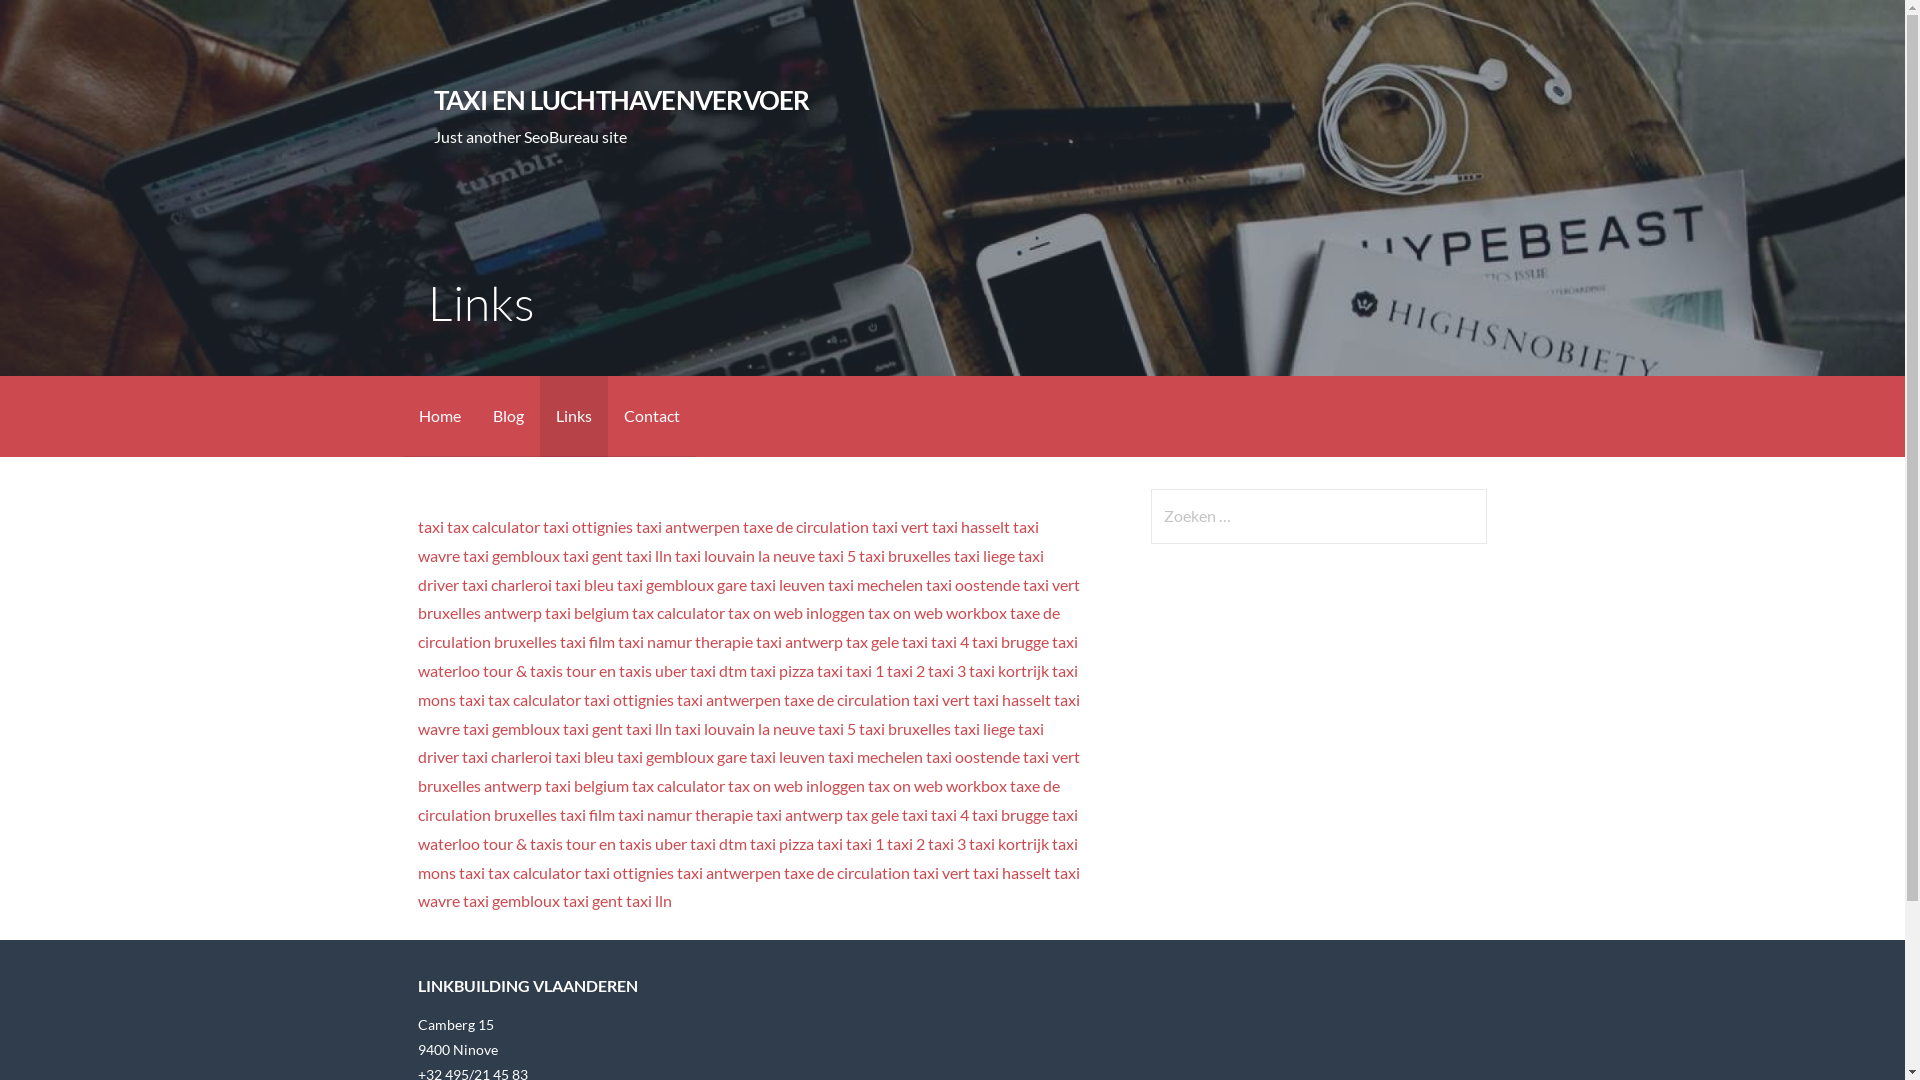 Image resolution: width=1920 pixels, height=1080 pixels. I want to click on taxi bruxelles, so click(905, 728).